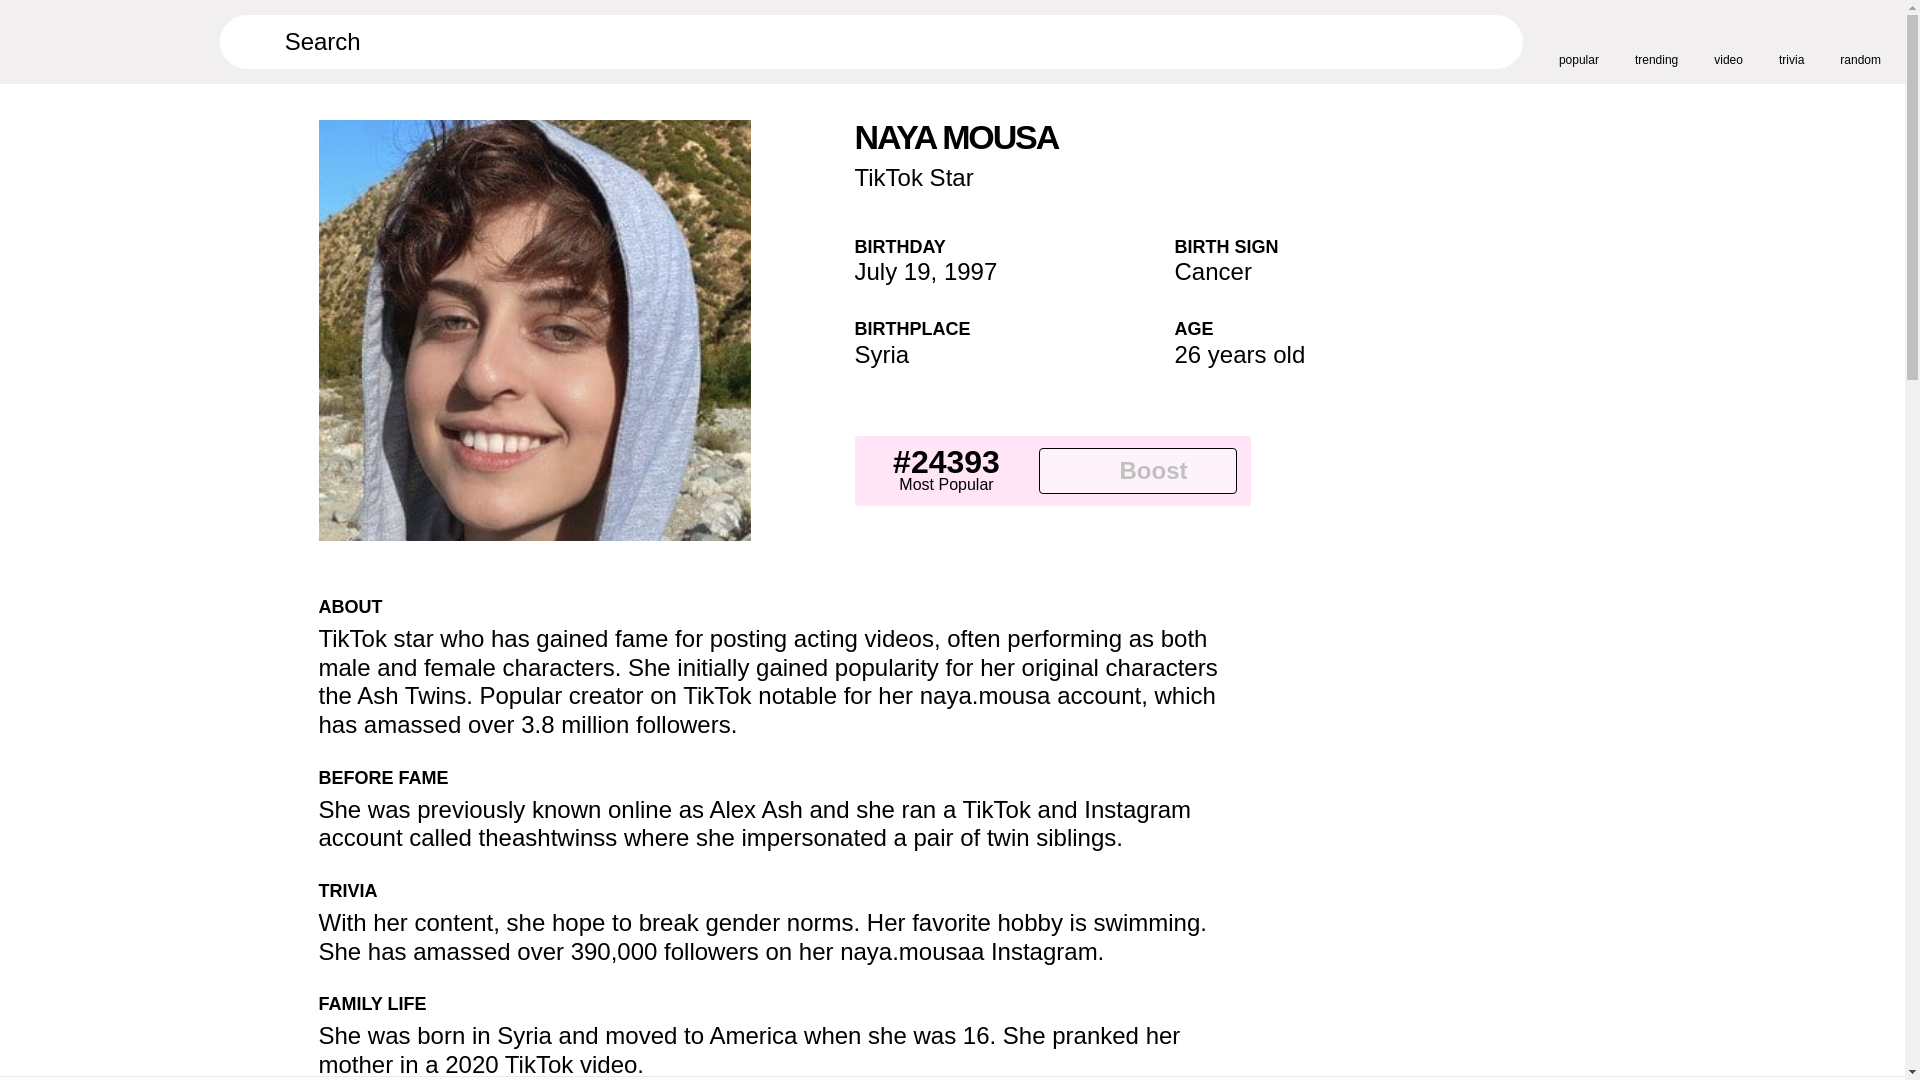 This screenshot has width=1920, height=1080. Describe the element at coordinates (970, 272) in the screenshot. I see `1997` at that location.